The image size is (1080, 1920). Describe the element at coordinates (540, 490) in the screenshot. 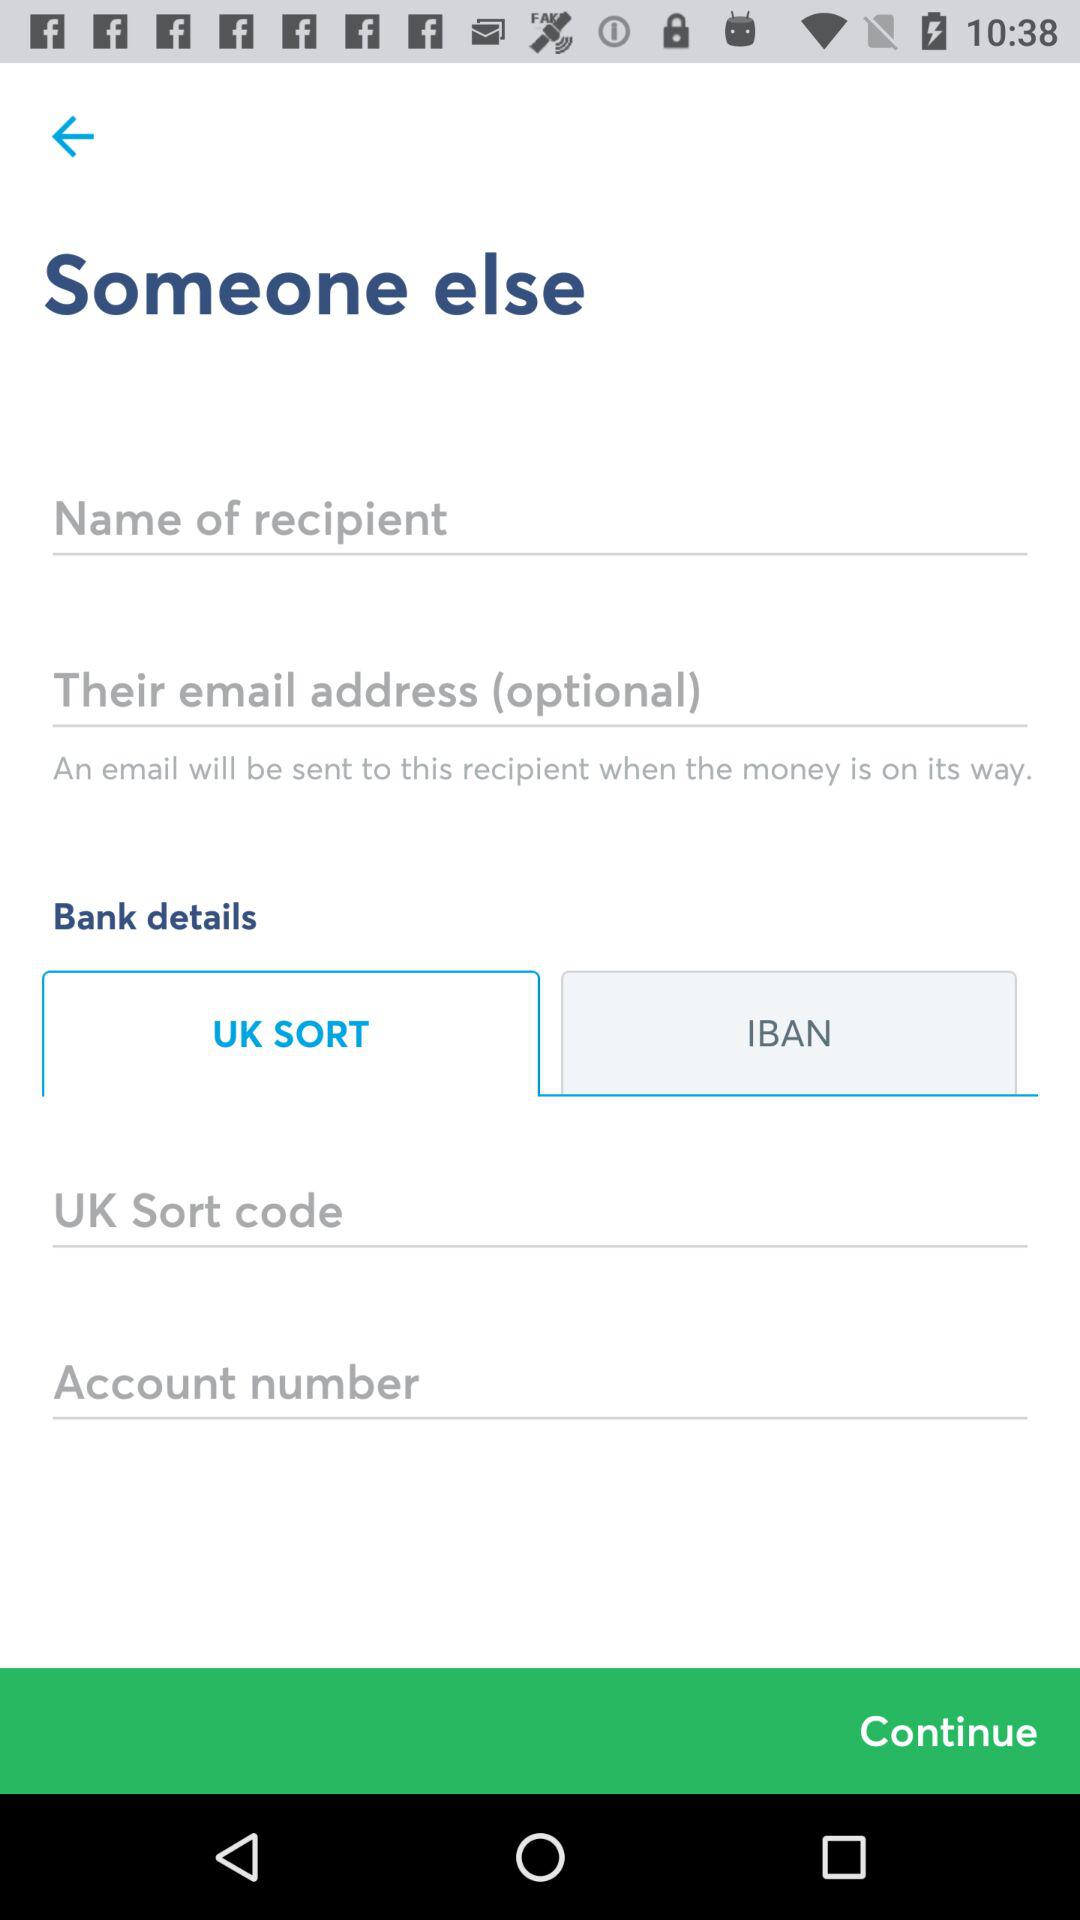

I see `click on name of recipient field` at that location.